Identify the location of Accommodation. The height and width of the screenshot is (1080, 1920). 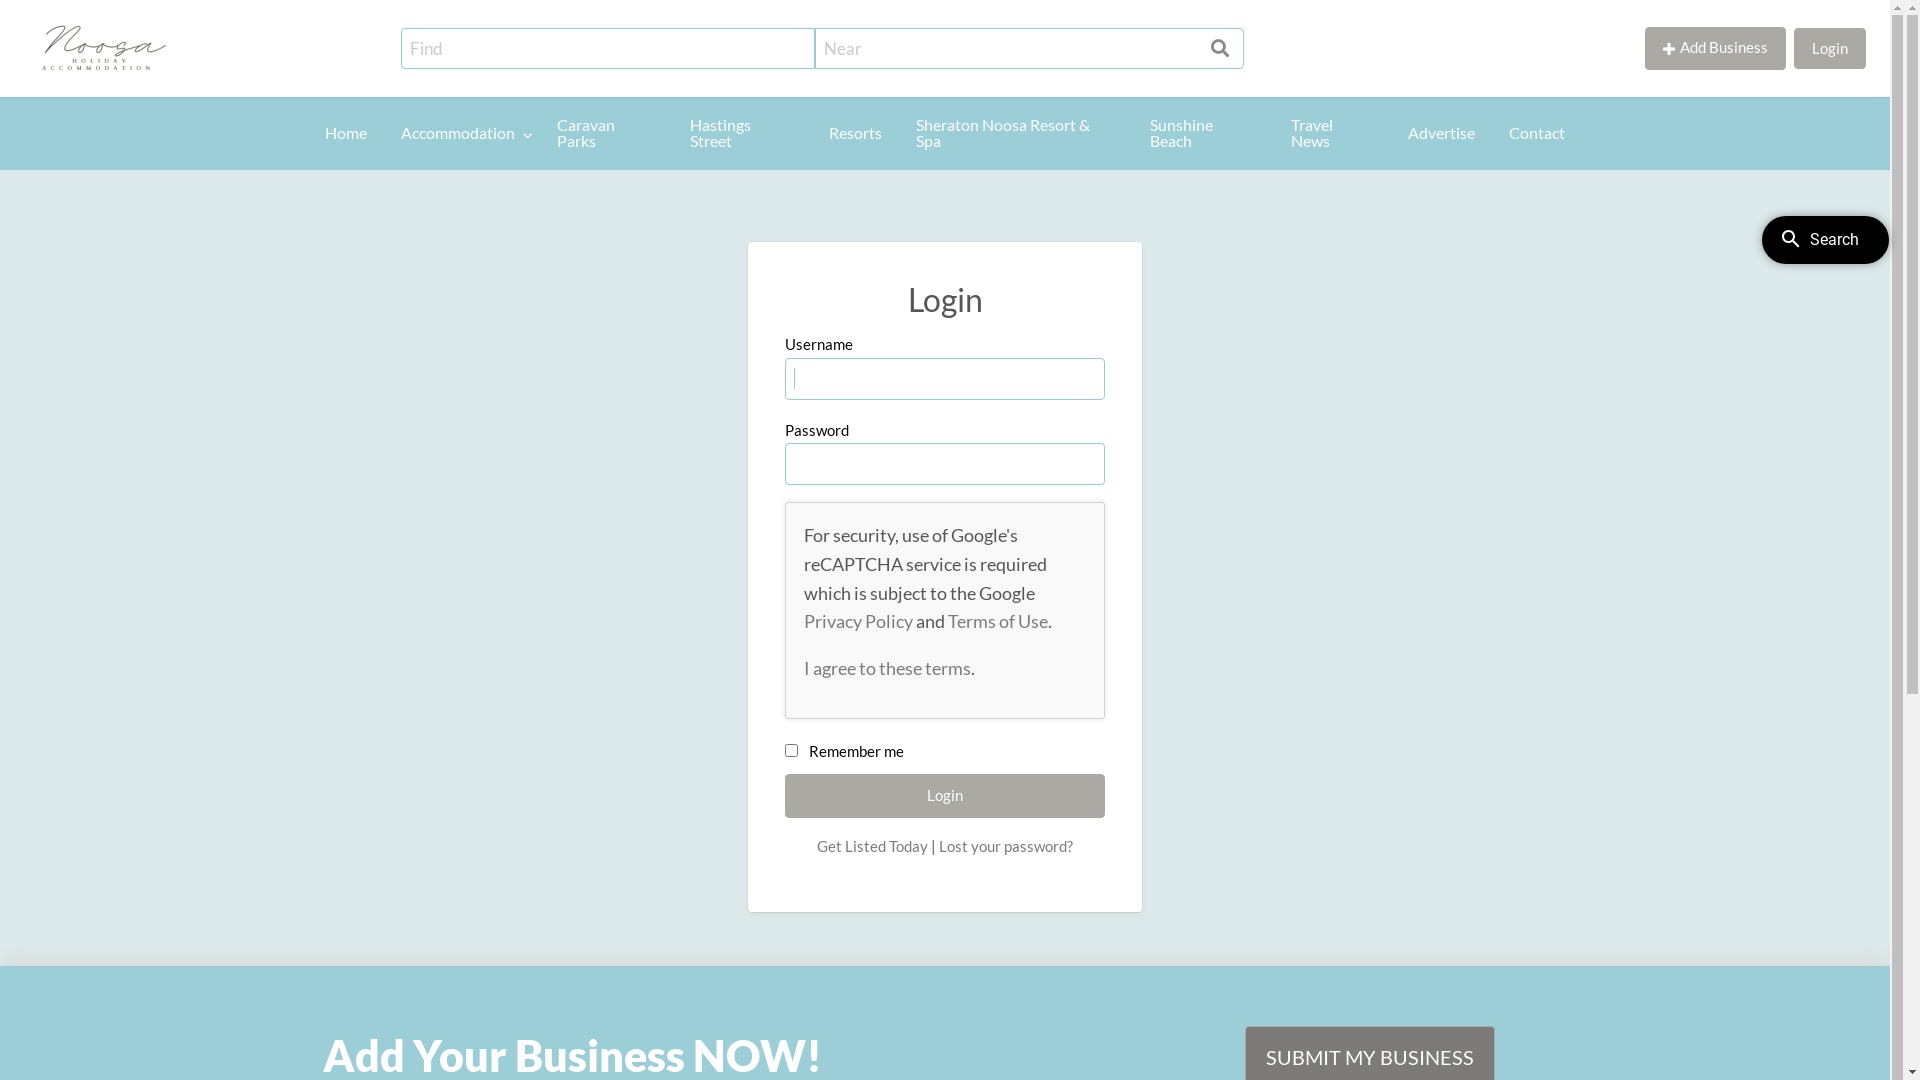
(462, 134).